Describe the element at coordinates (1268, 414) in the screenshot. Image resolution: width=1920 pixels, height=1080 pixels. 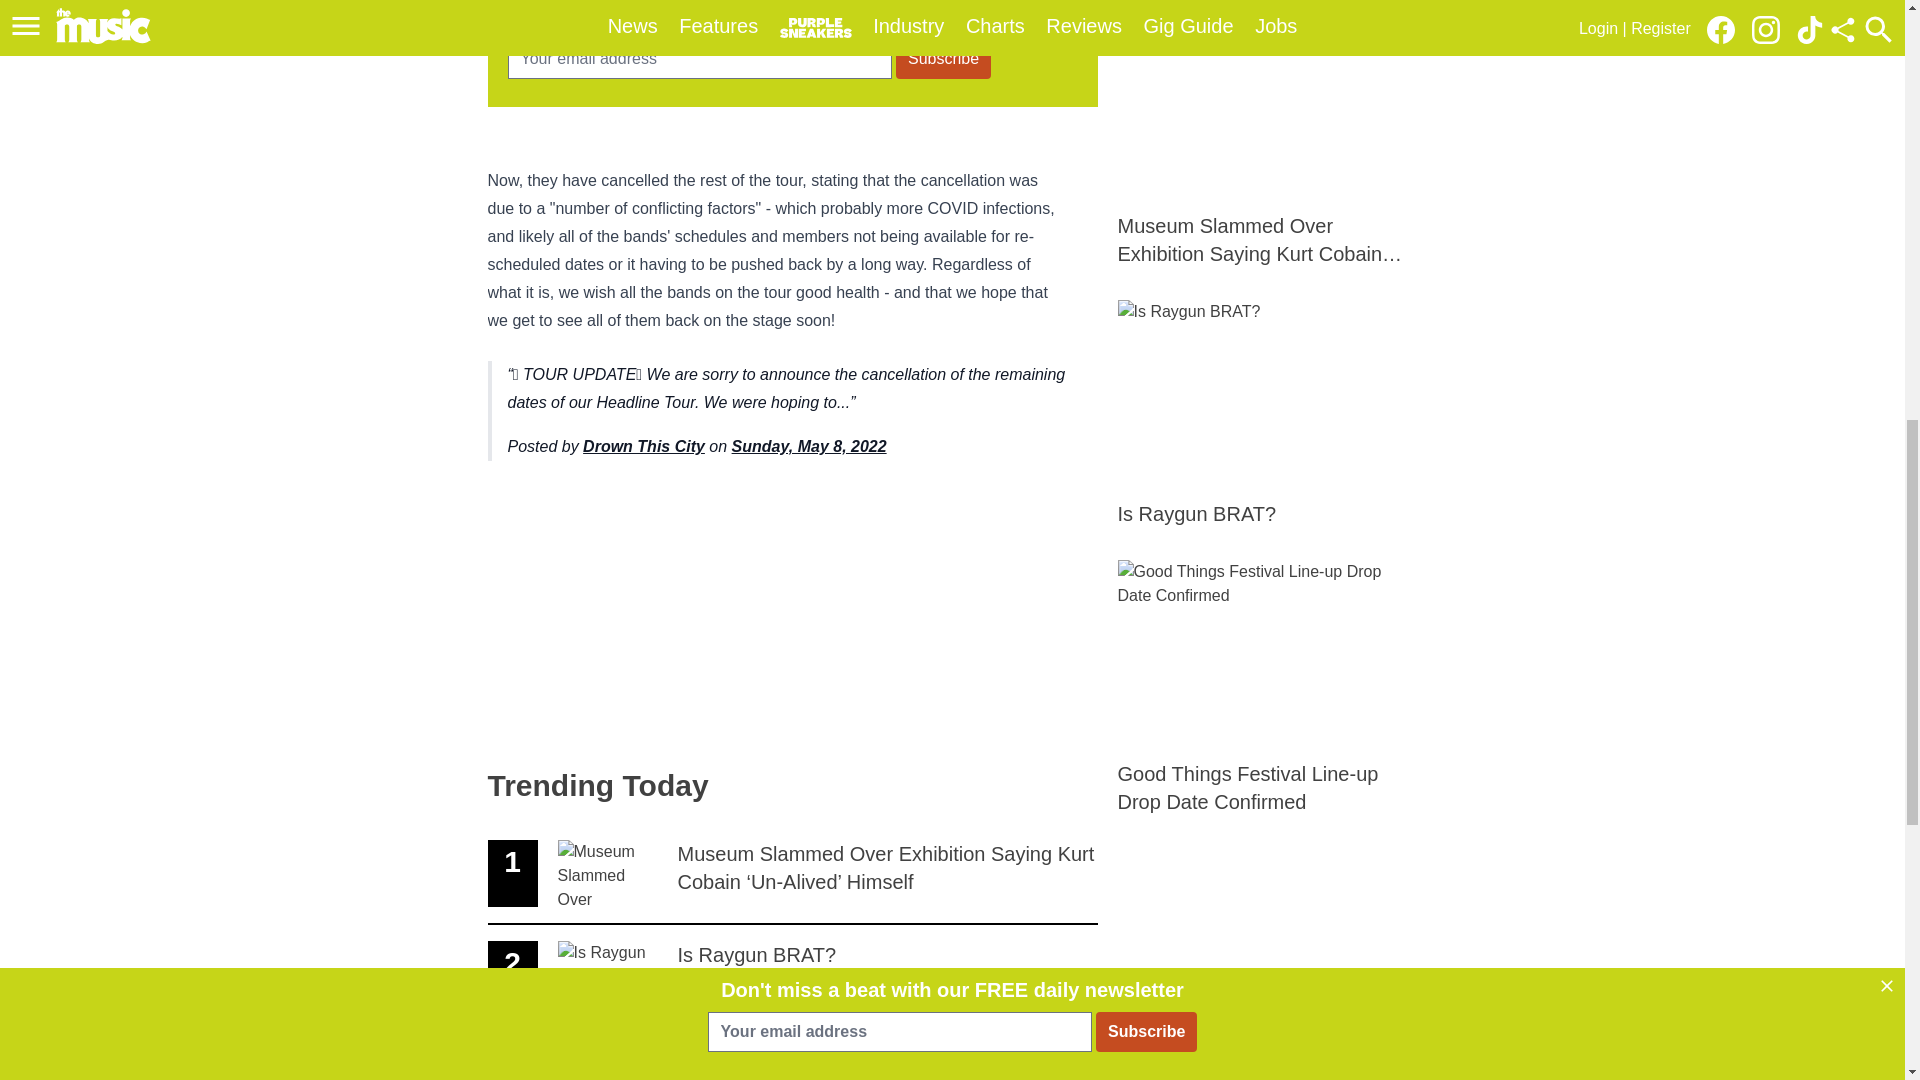
I see `Is Raygun BRAT?` at that location.